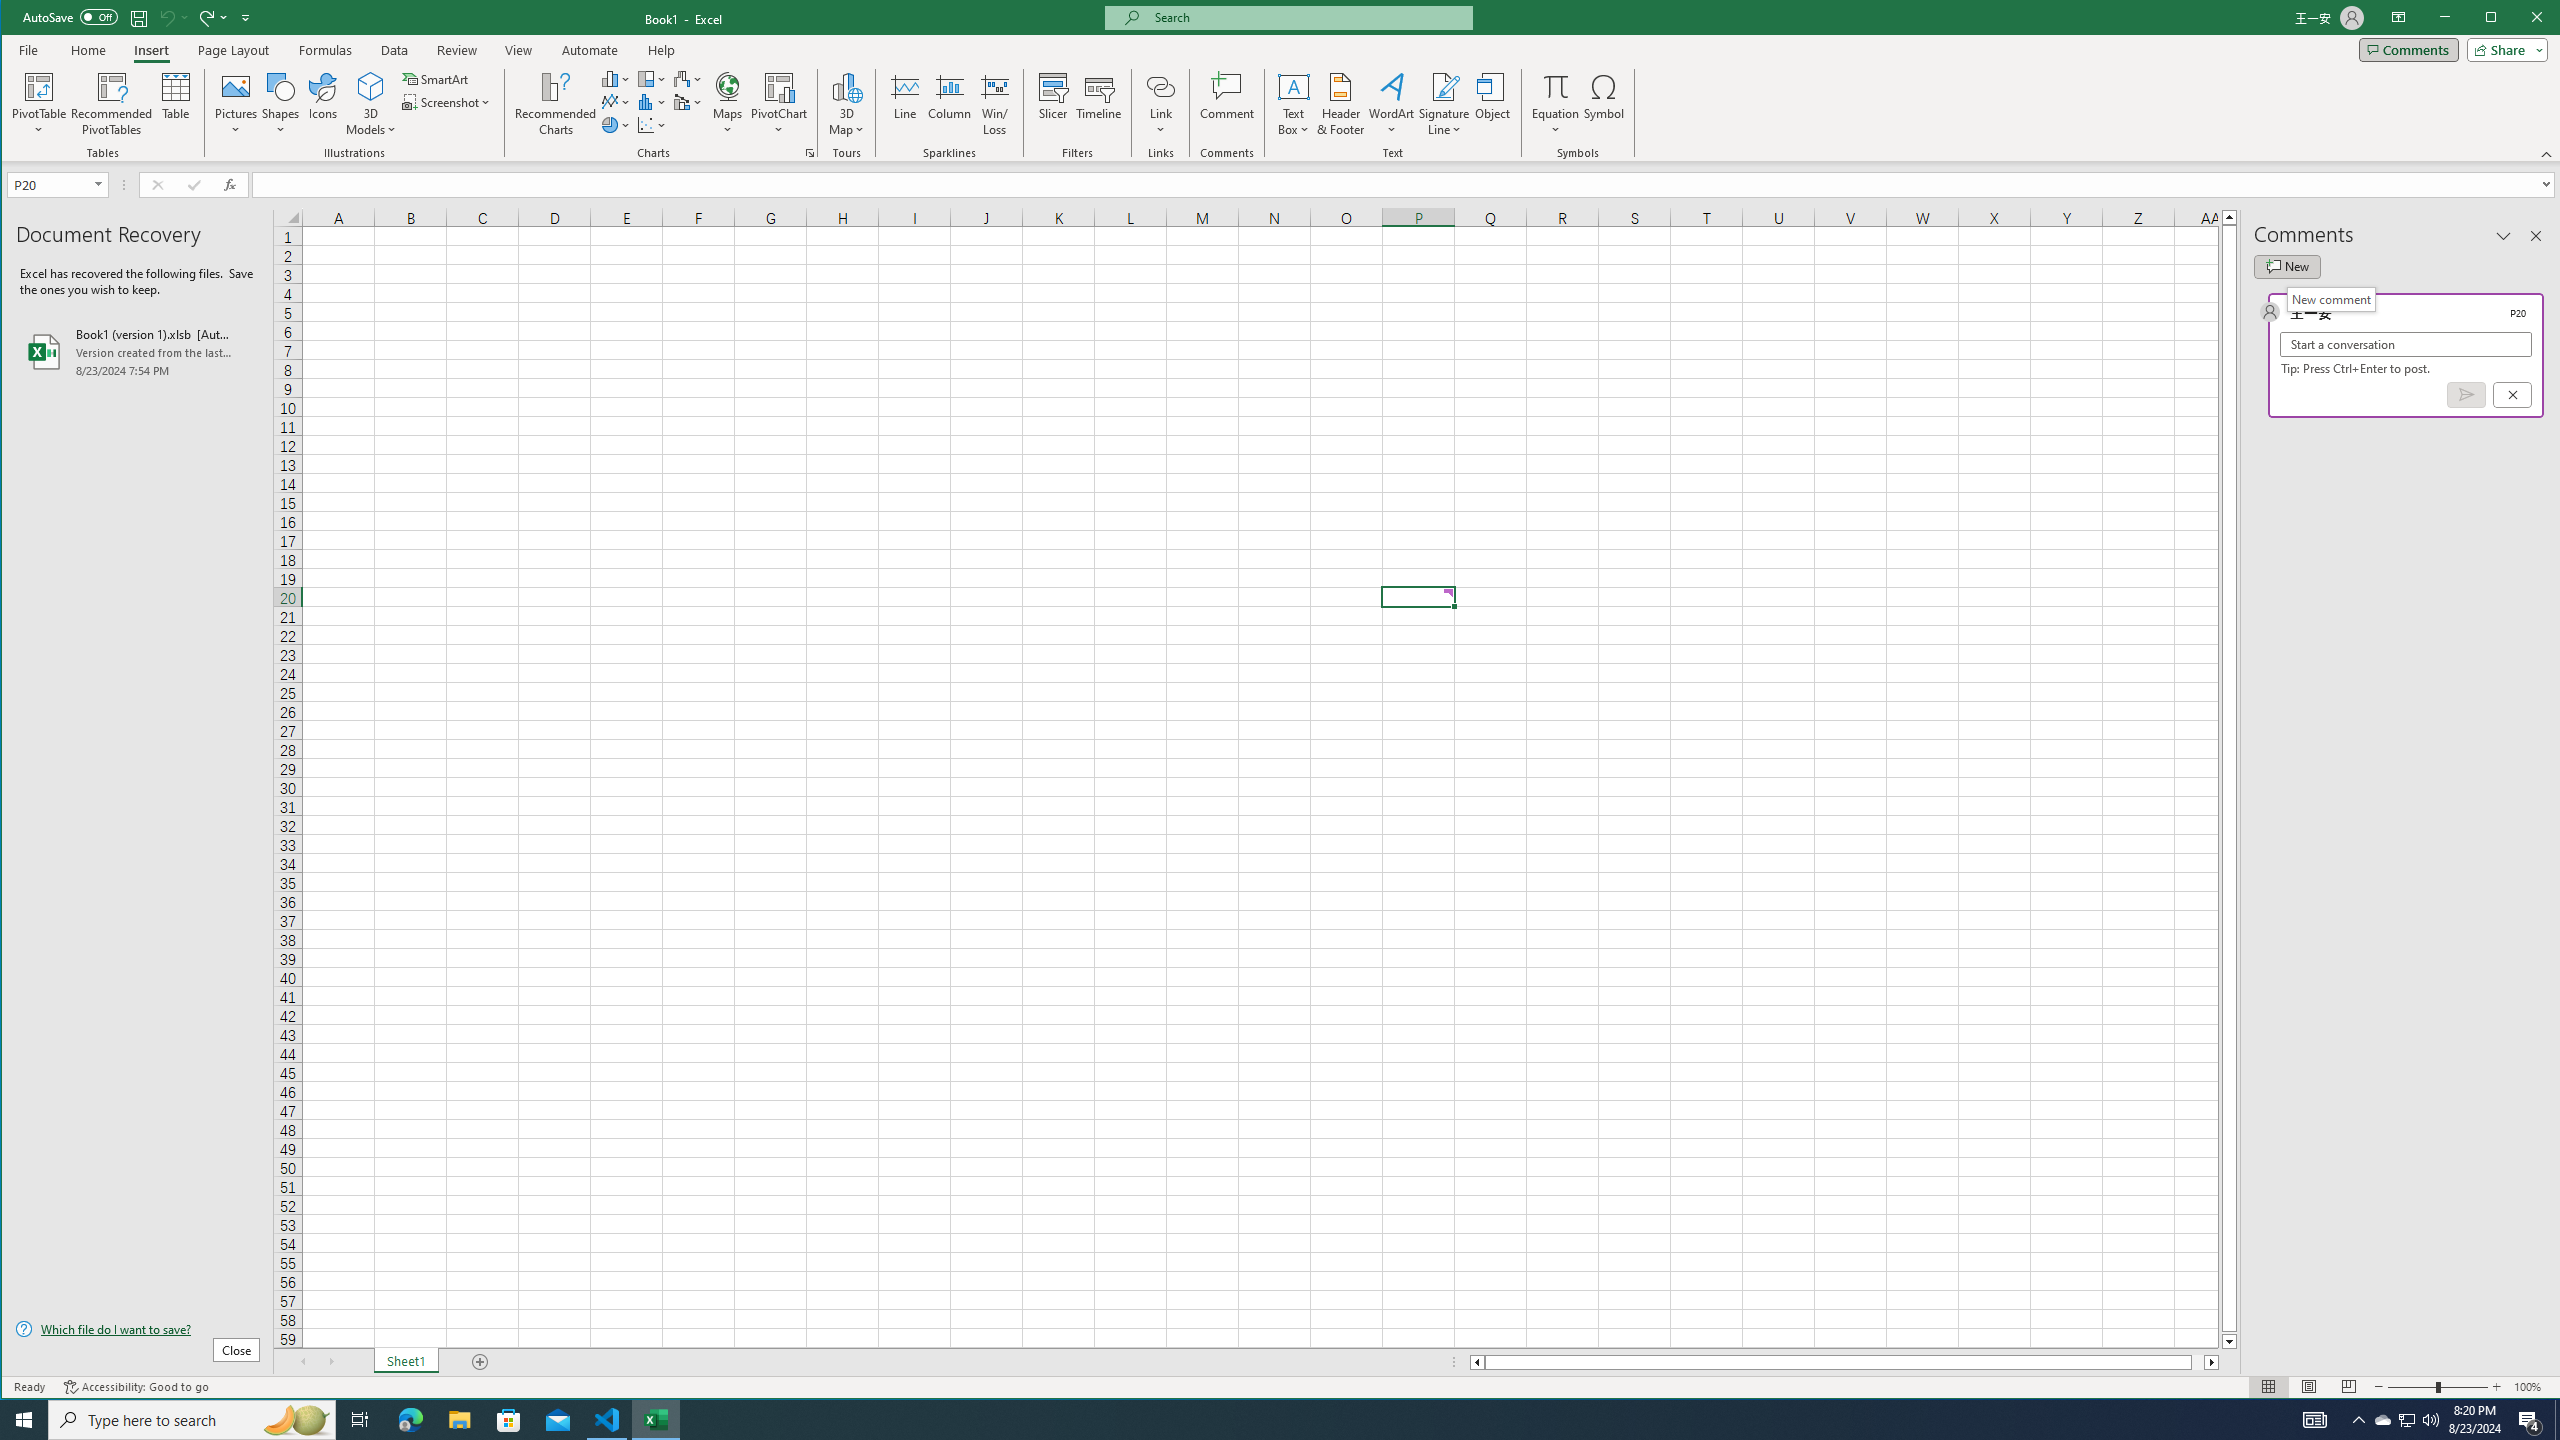  Describe the element at coordinates (779, 86) in the screenshot. I see `PivotChart` at that location.